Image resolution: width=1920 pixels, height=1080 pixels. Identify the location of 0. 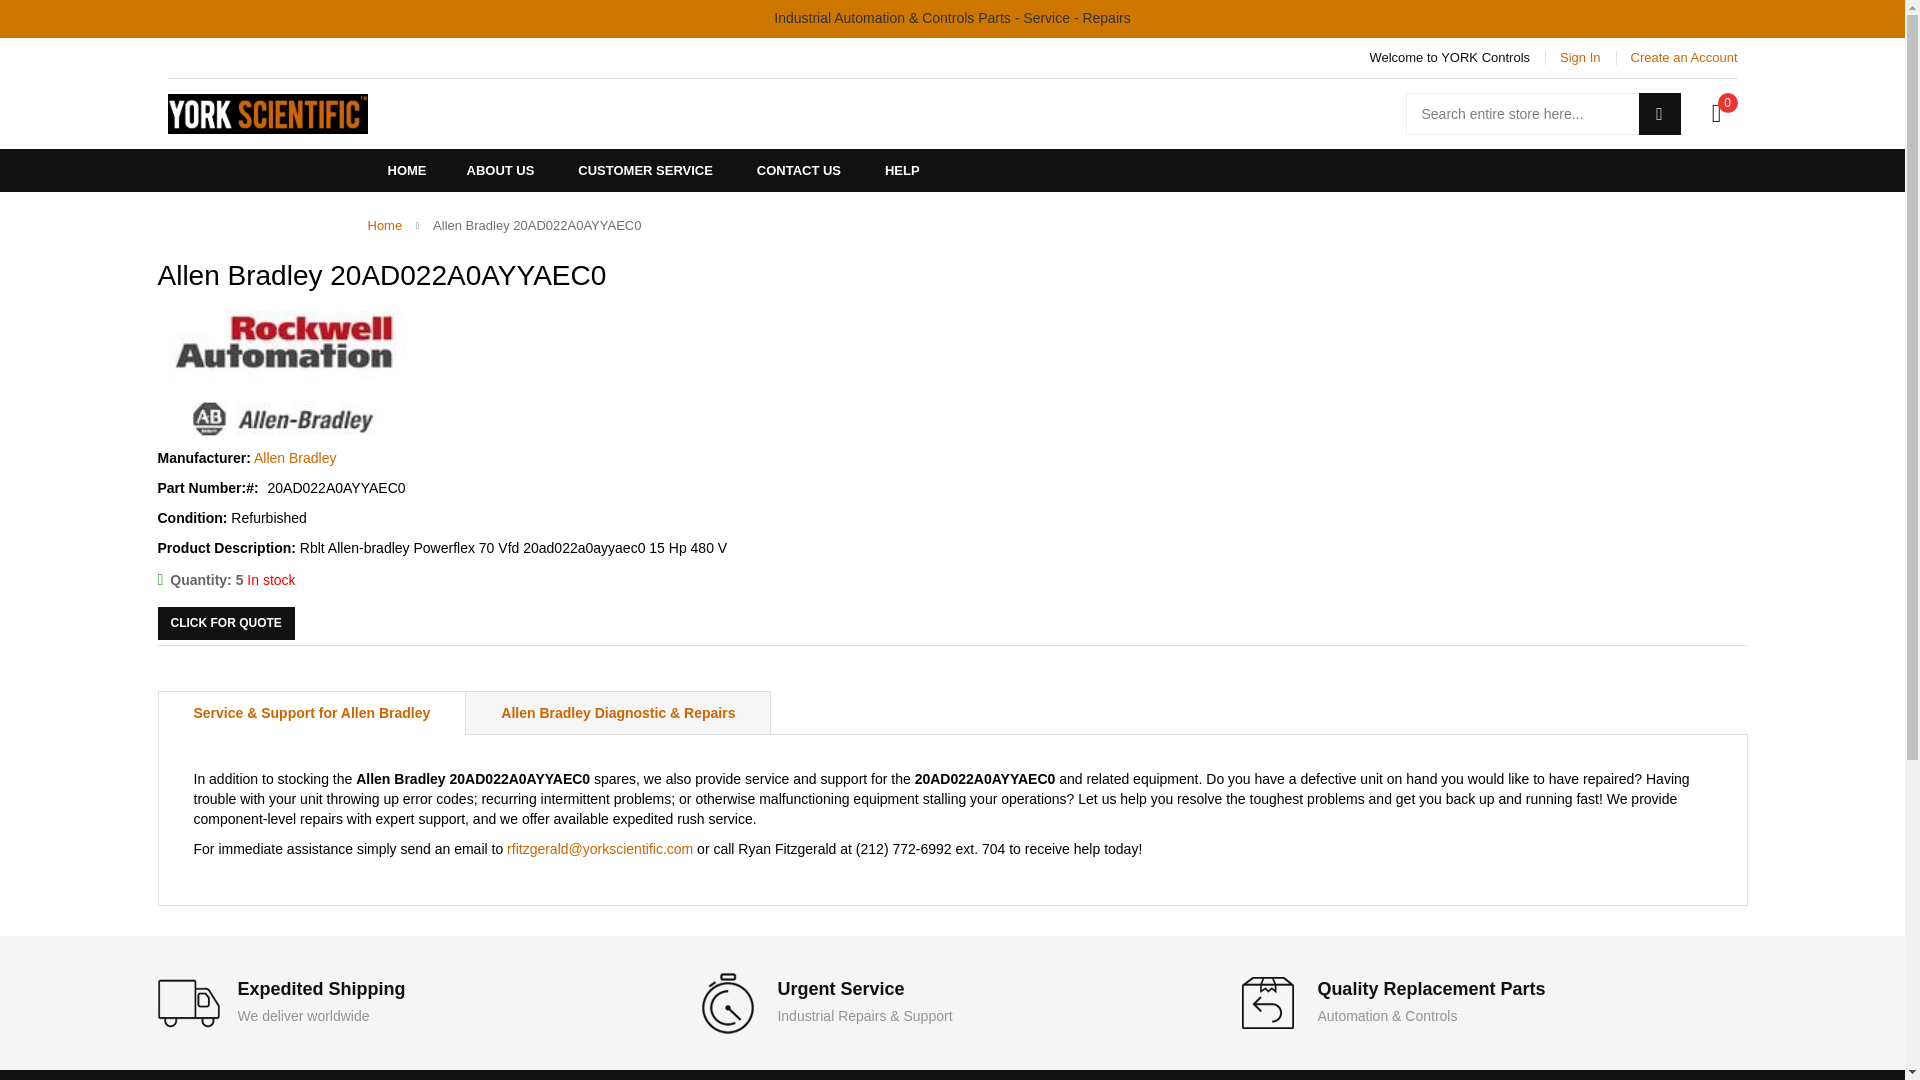
(1716, 114).